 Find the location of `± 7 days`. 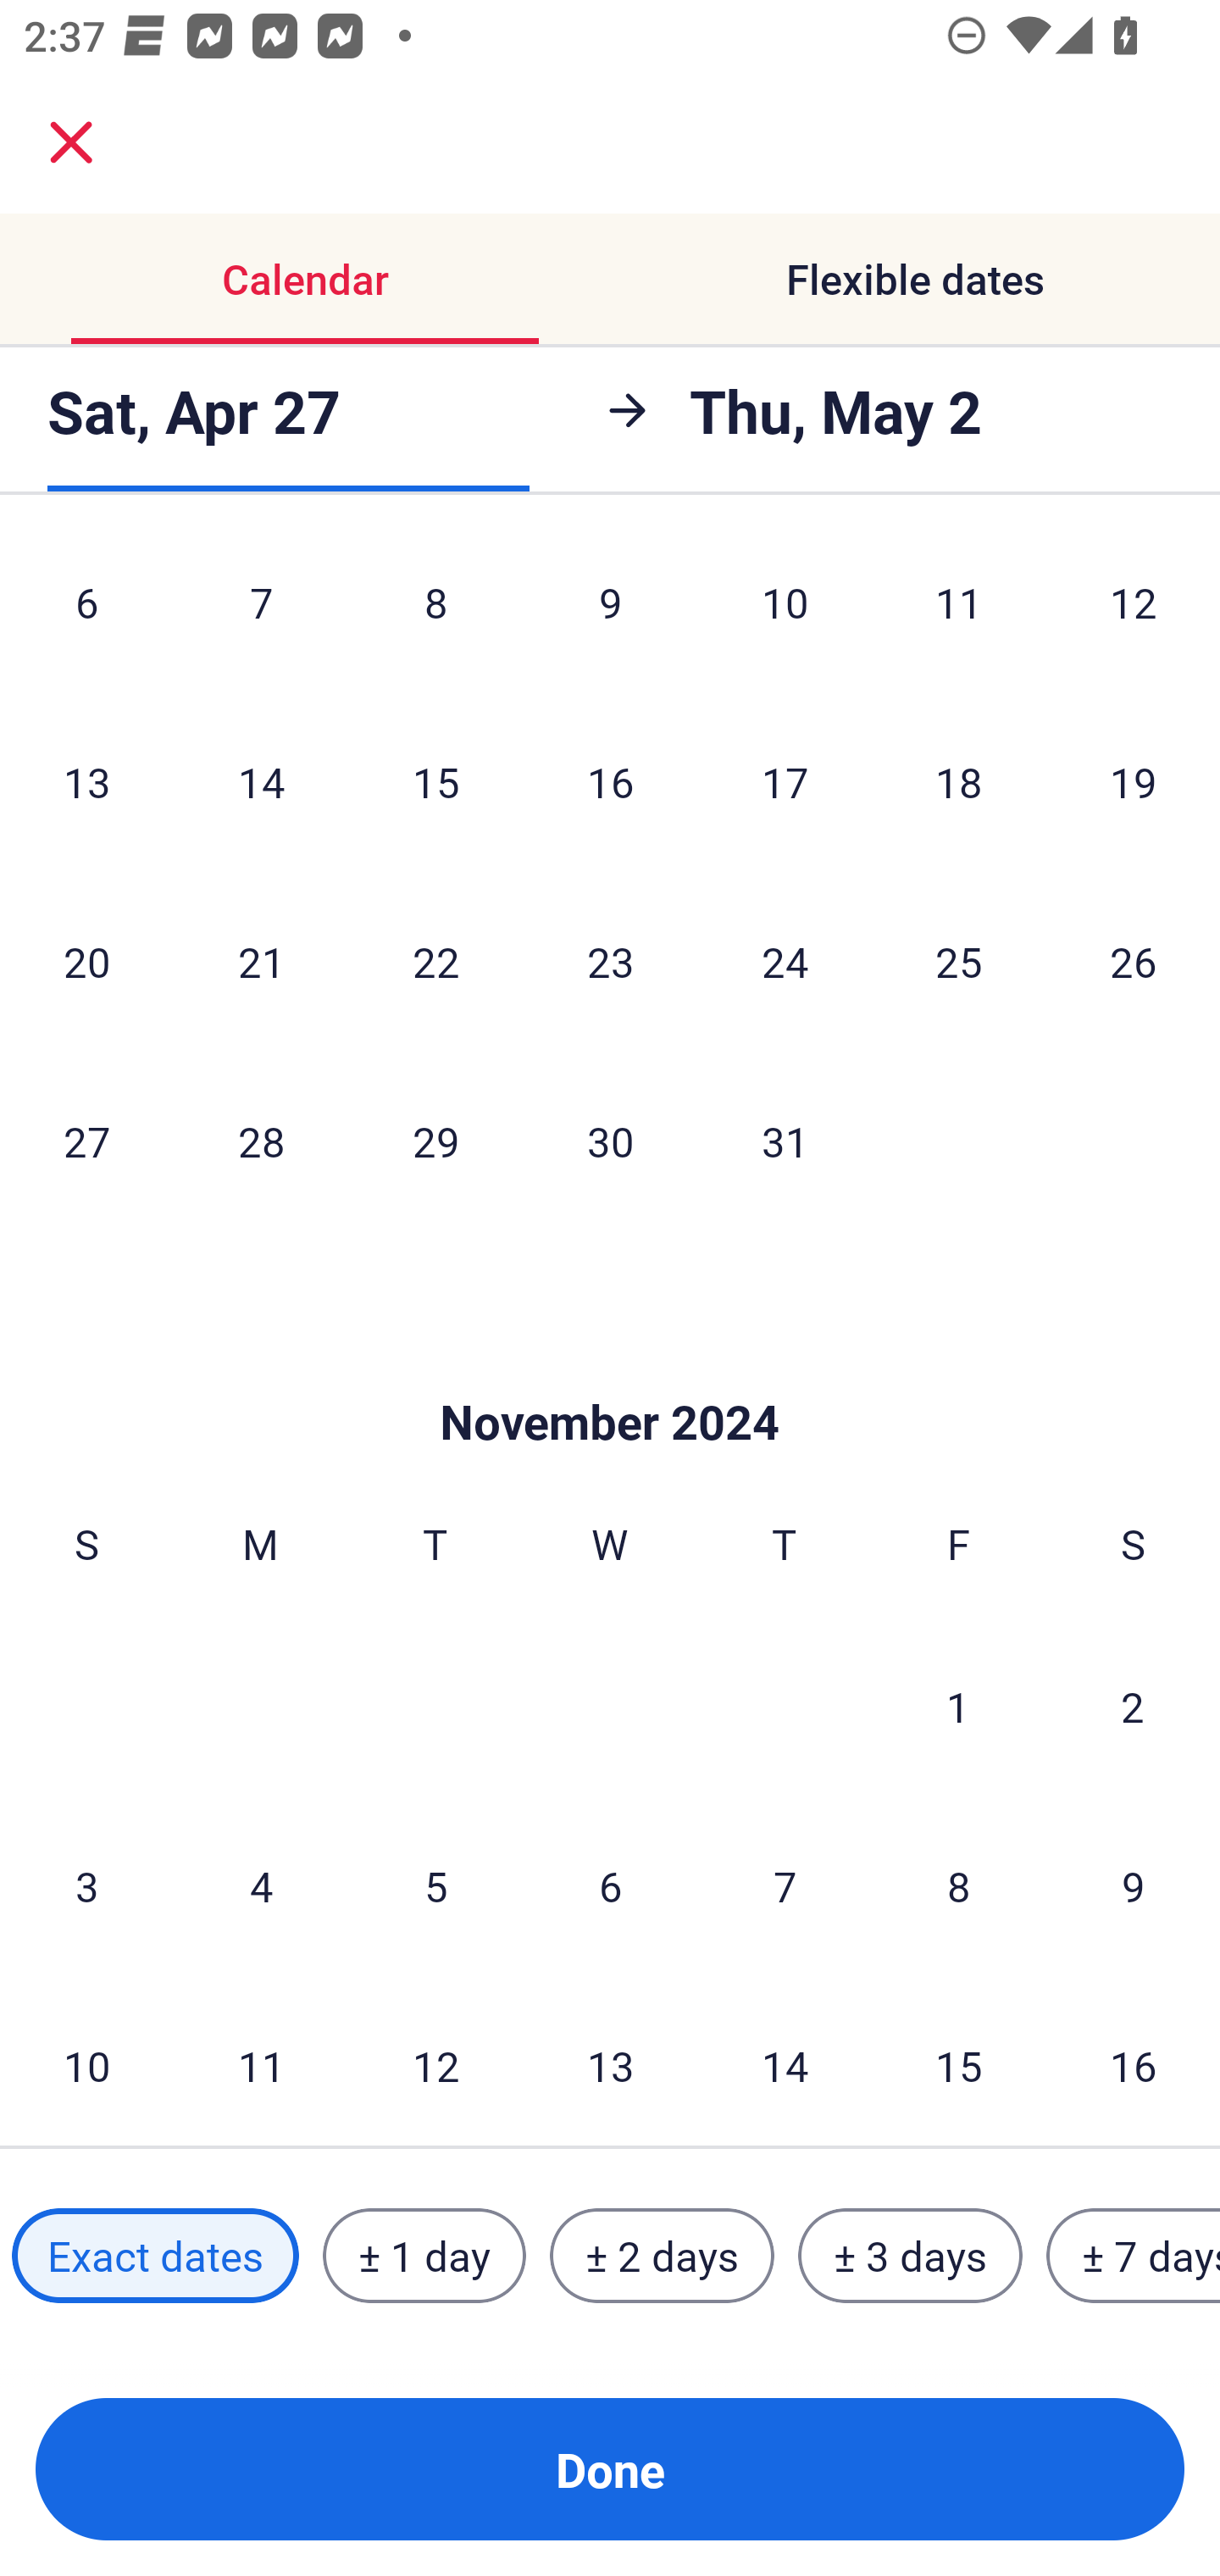

± 7 days is located at coordinates (1134, 2255).